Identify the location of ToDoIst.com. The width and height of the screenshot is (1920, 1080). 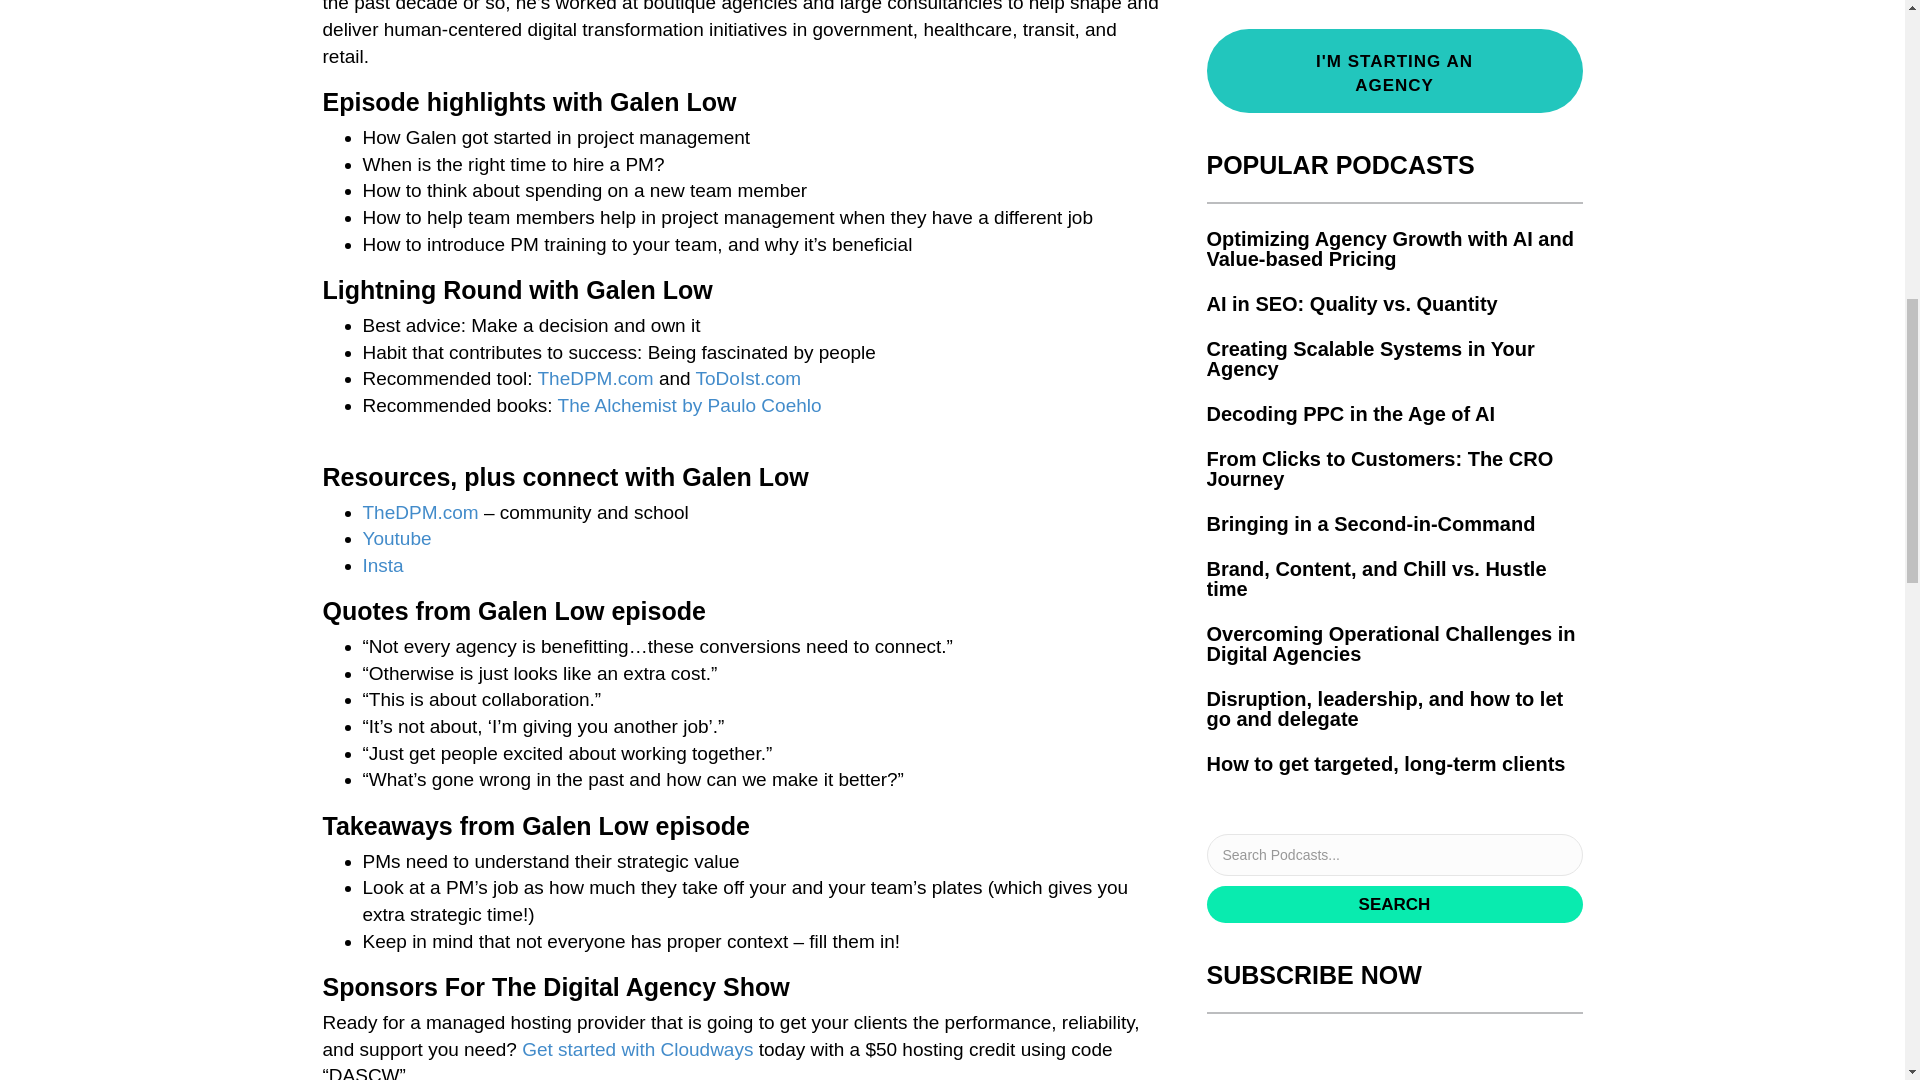
(748, 378).